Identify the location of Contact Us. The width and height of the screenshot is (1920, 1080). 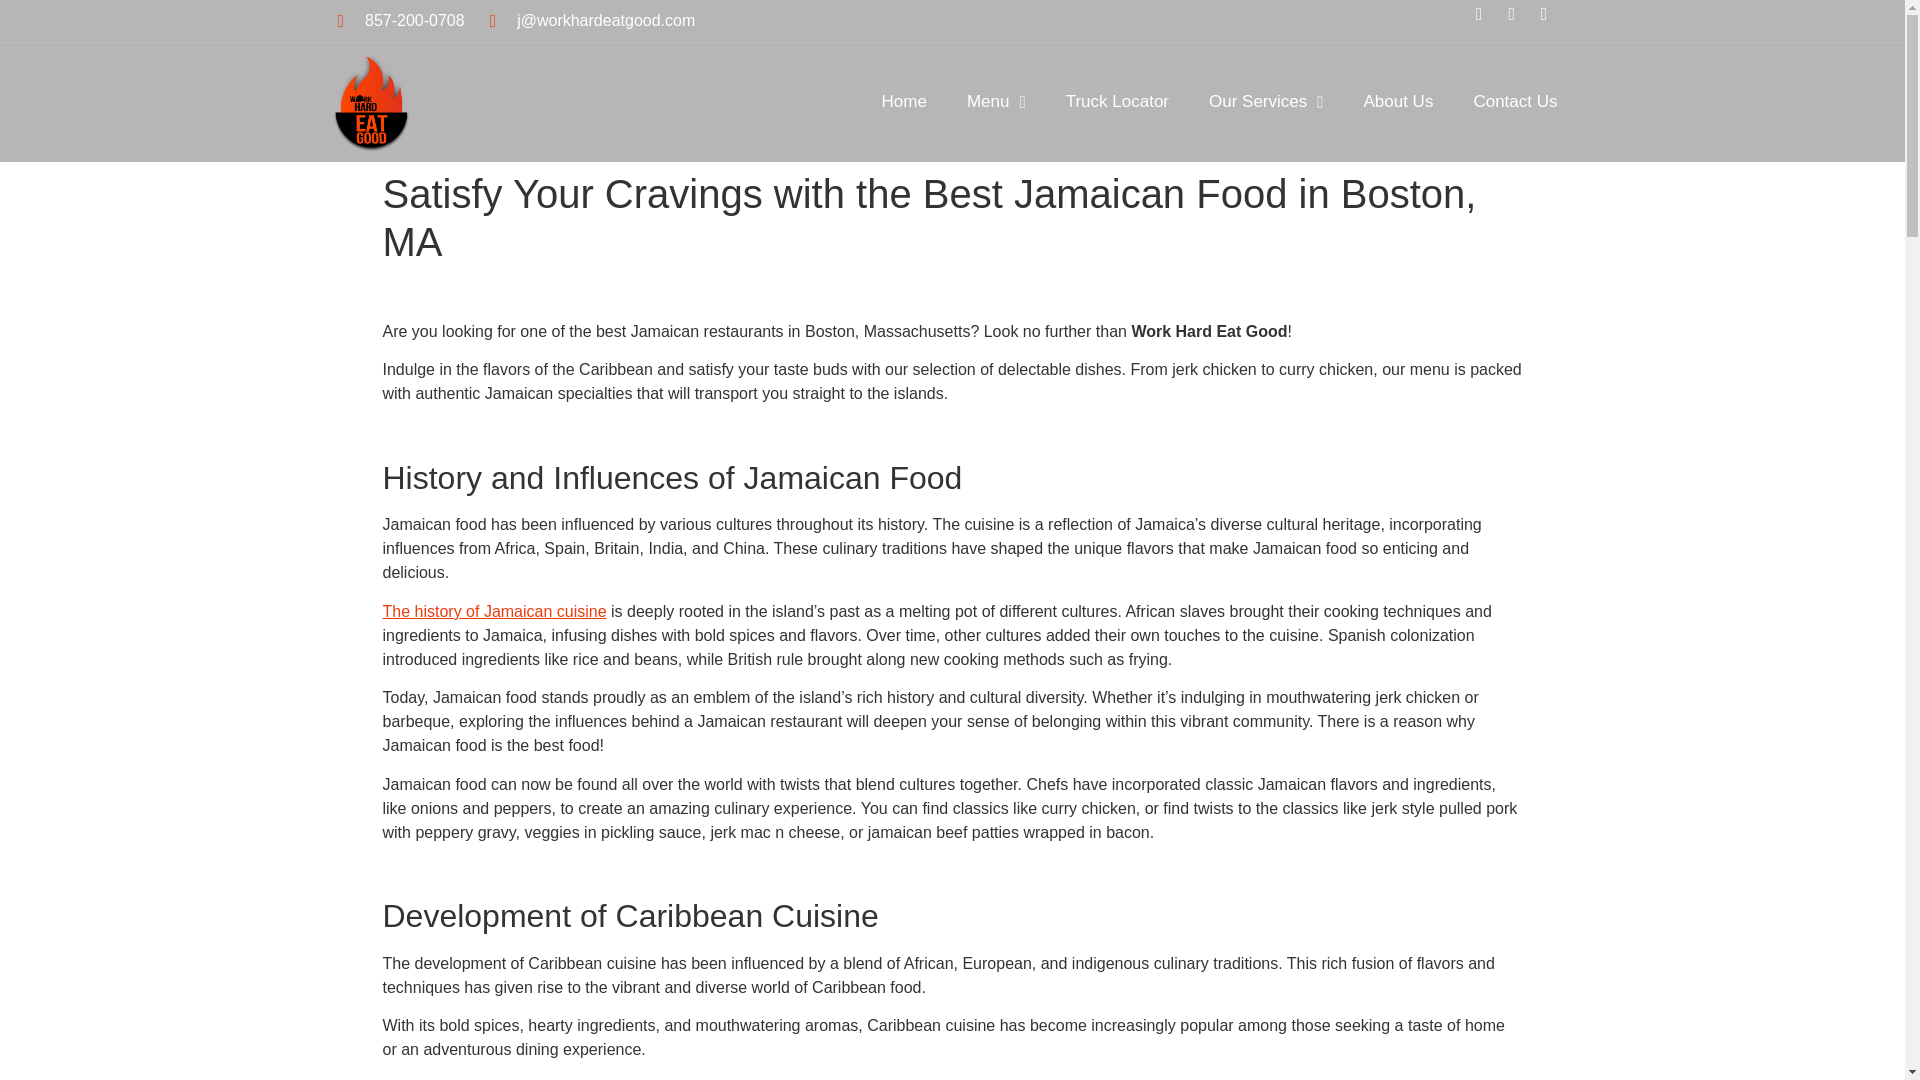
(1514, 102).